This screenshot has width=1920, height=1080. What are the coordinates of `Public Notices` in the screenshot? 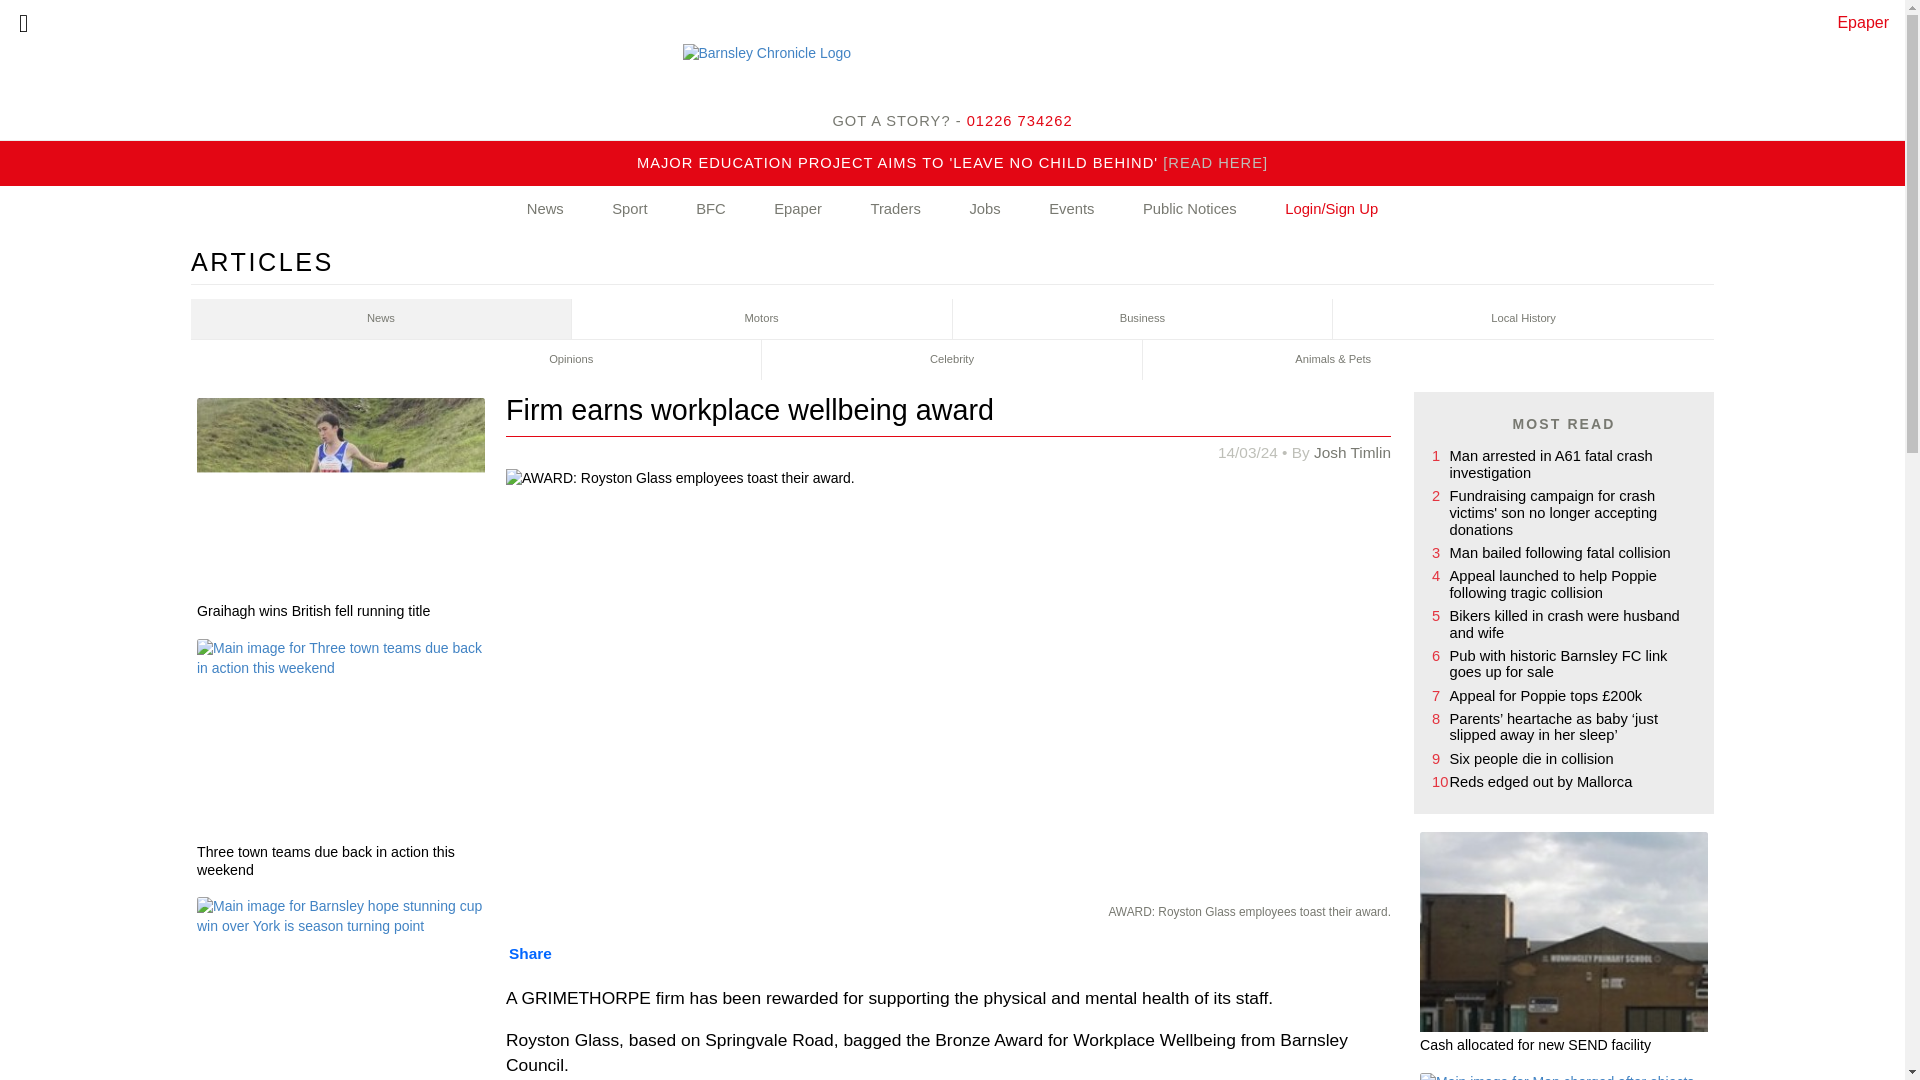 It's located at (1190, 210).